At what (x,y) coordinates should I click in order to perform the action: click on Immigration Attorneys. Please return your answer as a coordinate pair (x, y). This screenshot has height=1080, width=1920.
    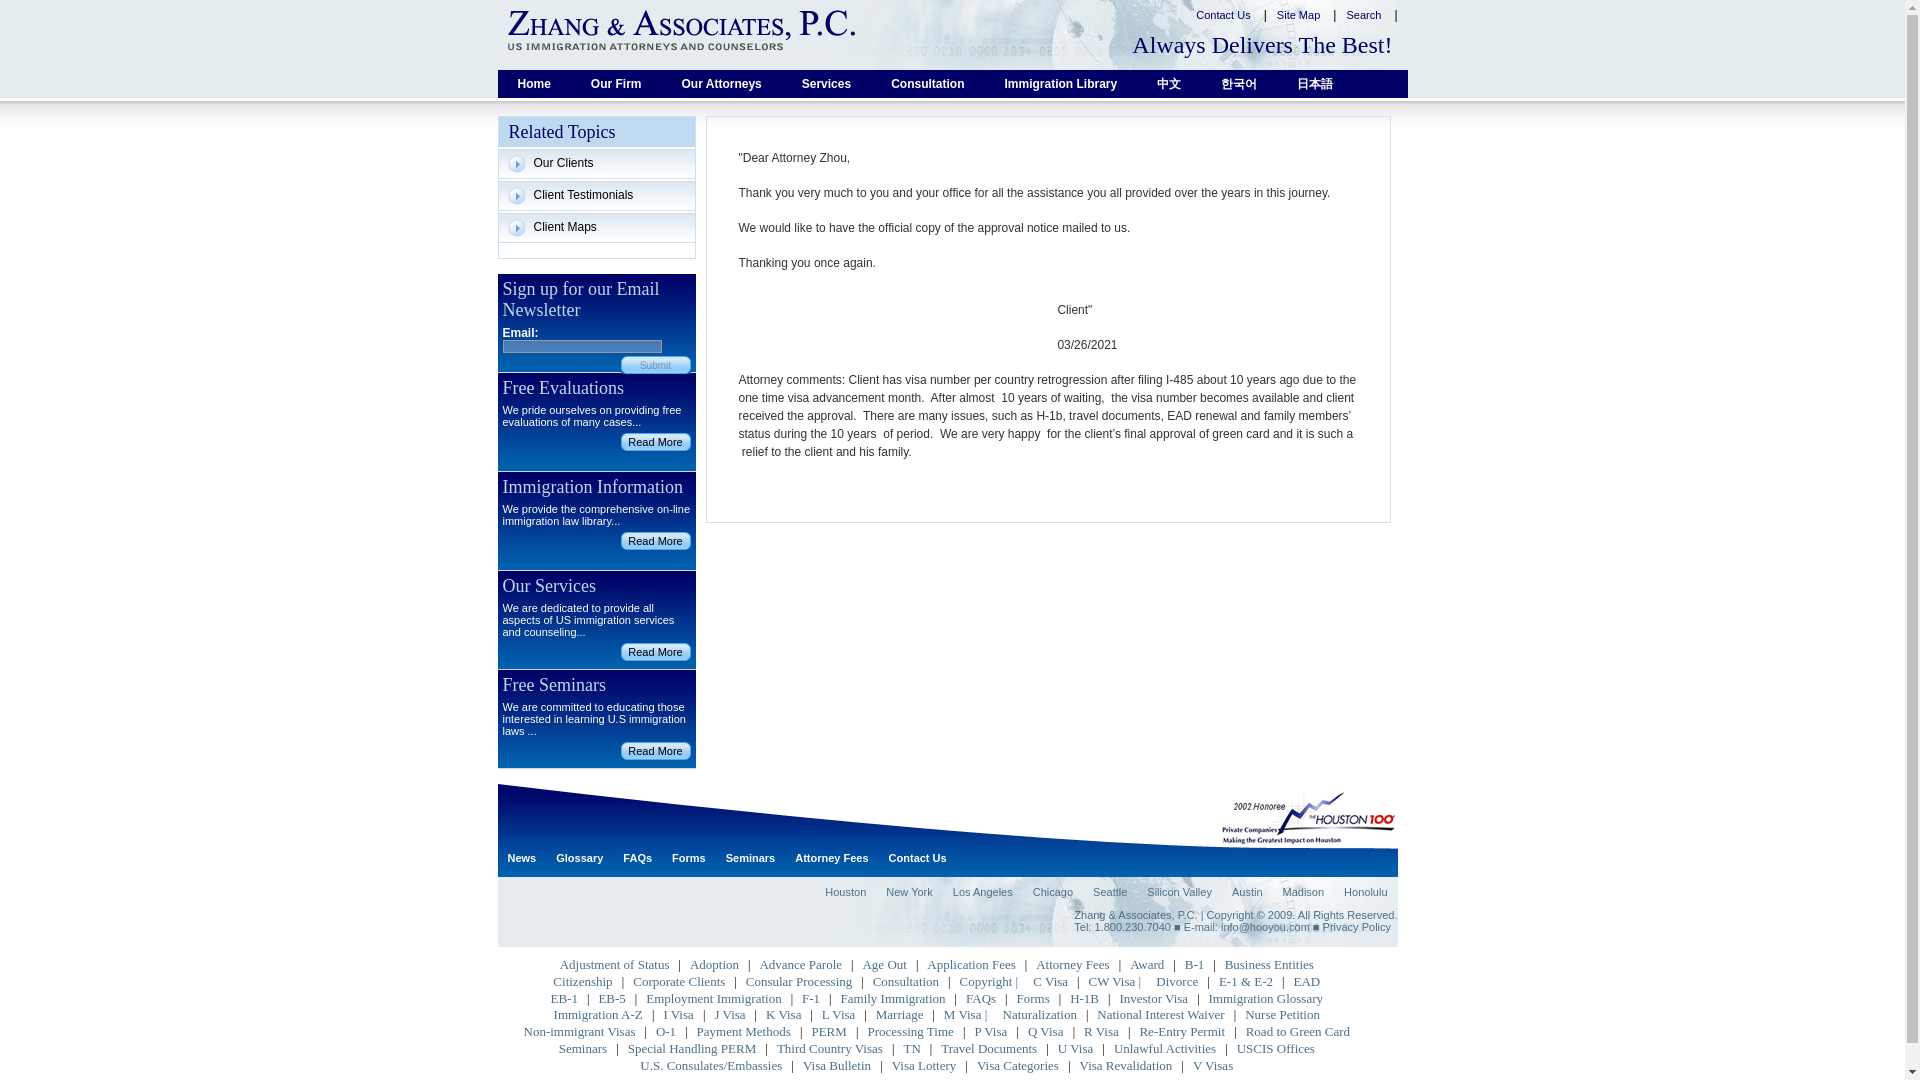
    Looking at the image, I should click on (722, 84).